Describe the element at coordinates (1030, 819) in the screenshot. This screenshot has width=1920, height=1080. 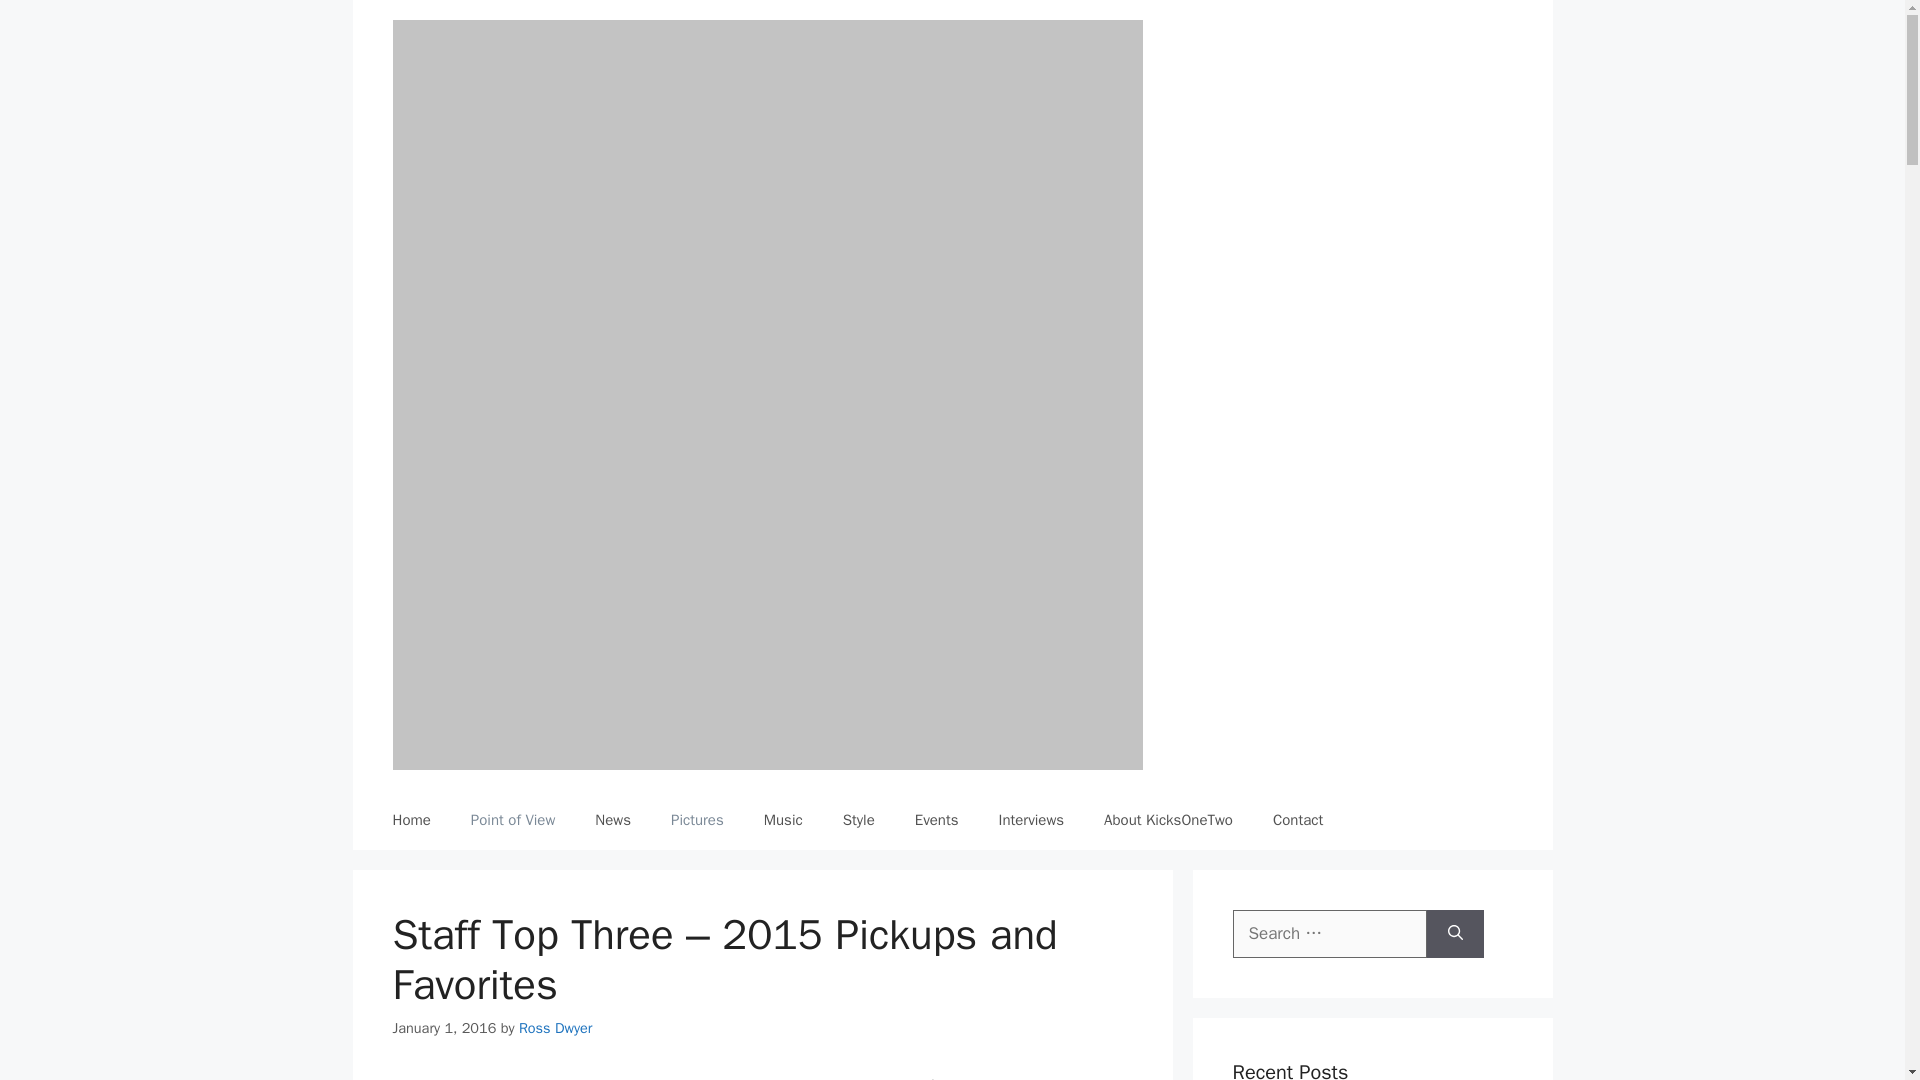
I see `Interviews` at that location.